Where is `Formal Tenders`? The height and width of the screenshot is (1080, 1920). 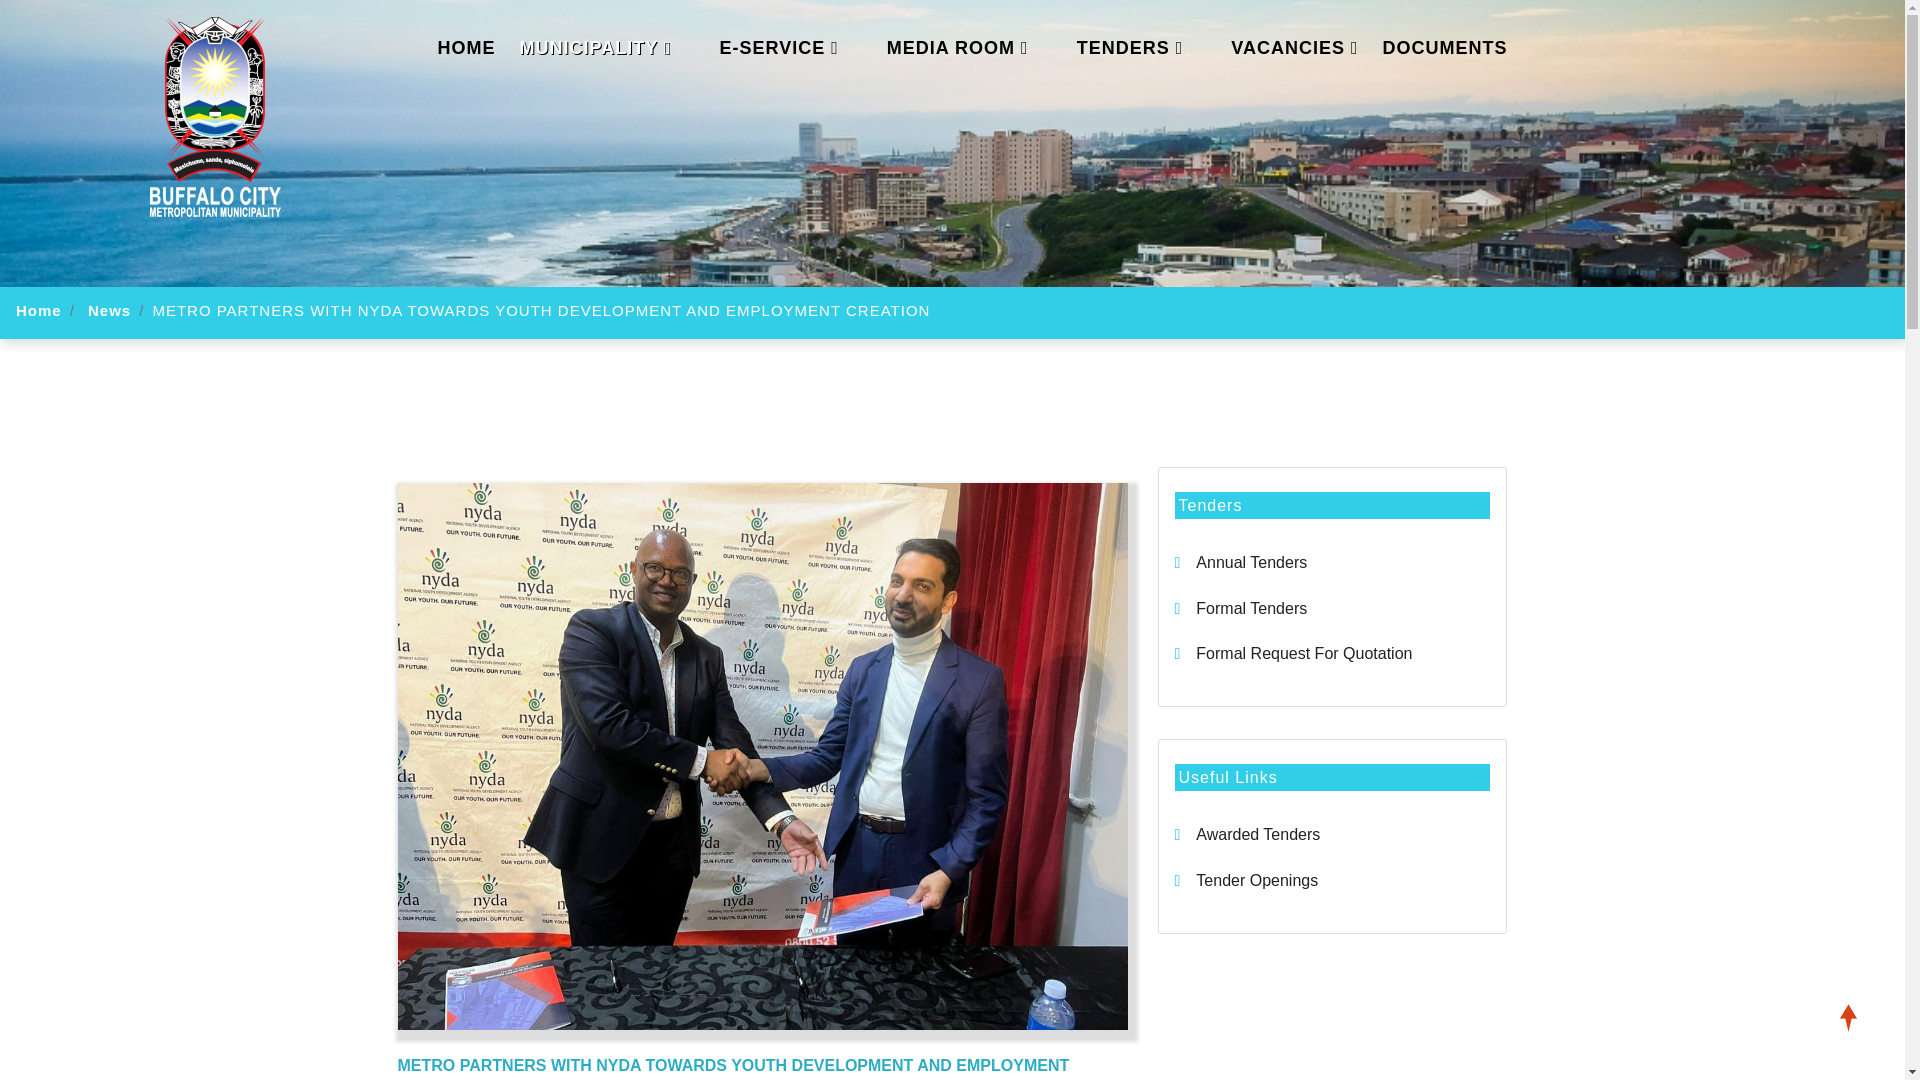 Formal Tenders is located at coordinates (1240, 608).